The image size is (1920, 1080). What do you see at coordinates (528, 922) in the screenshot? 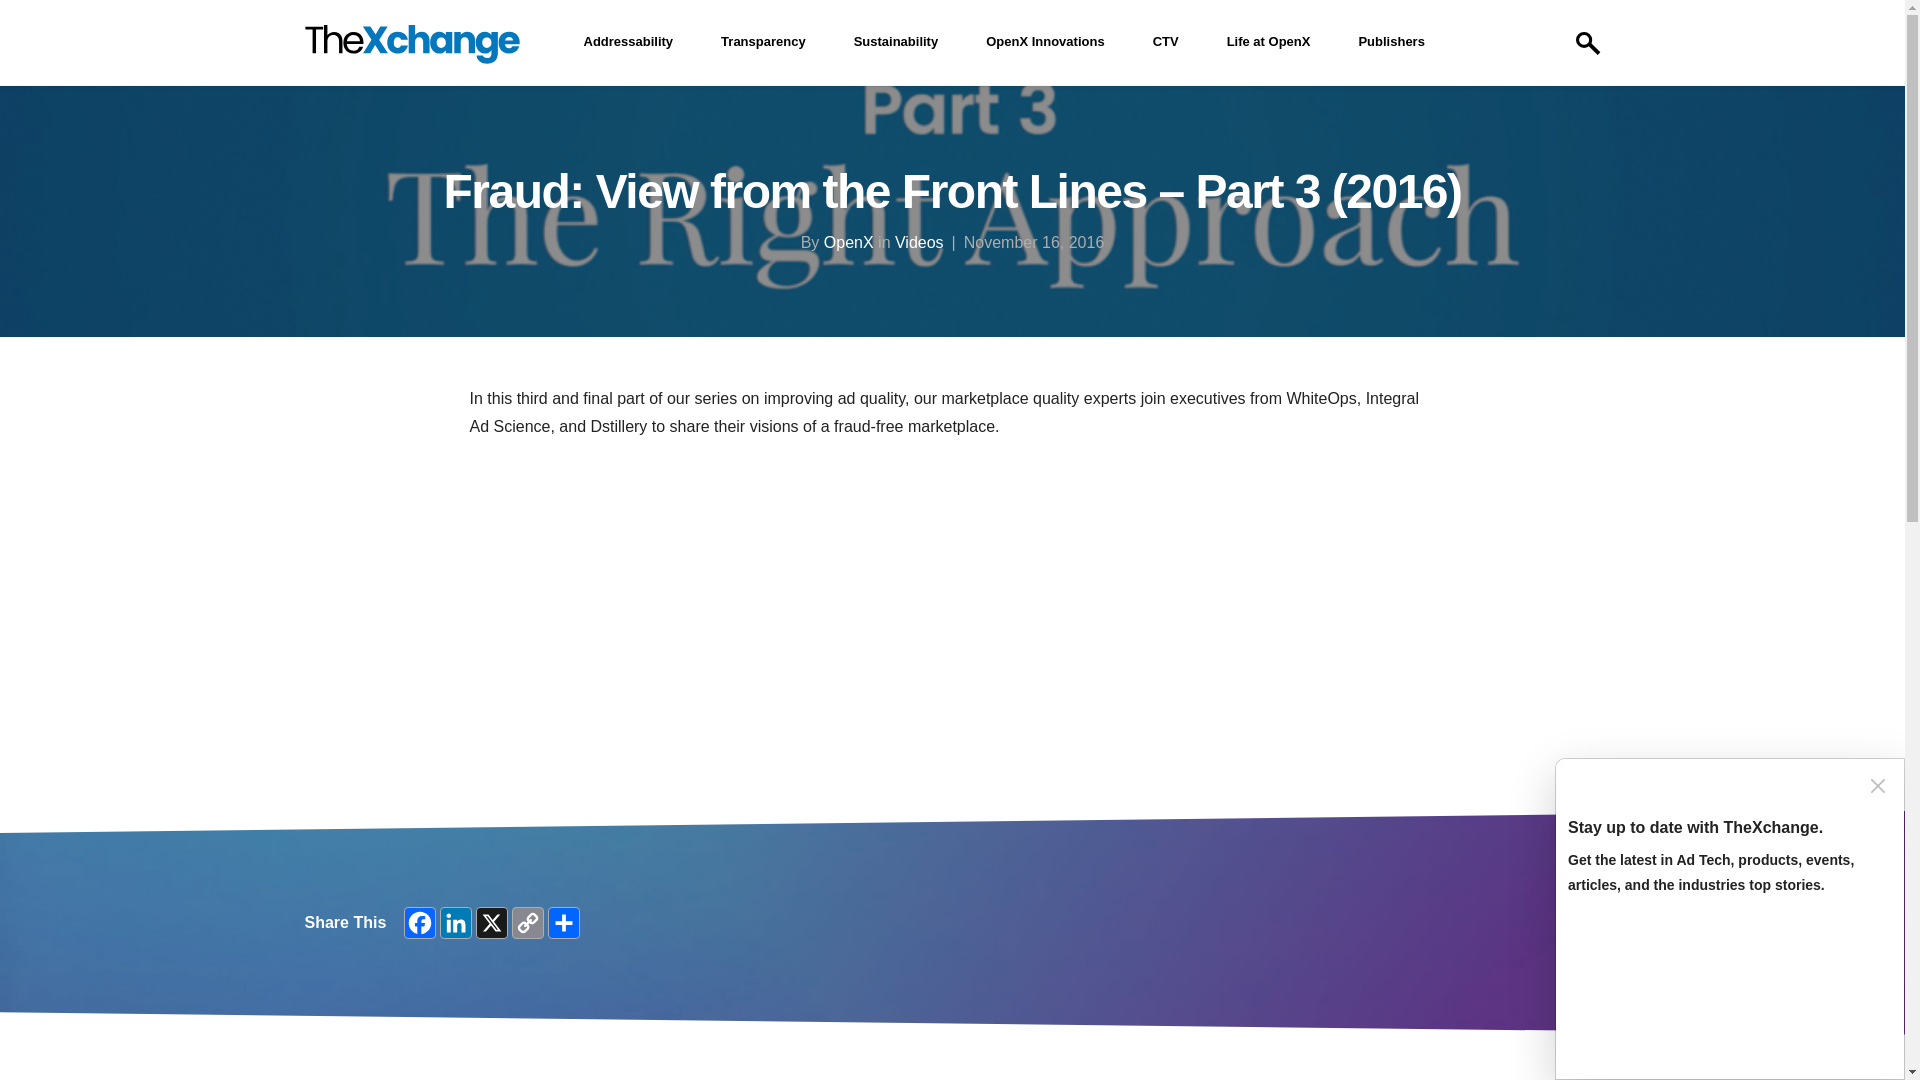
I see `Copy Link` at bounding box center [528, 922].